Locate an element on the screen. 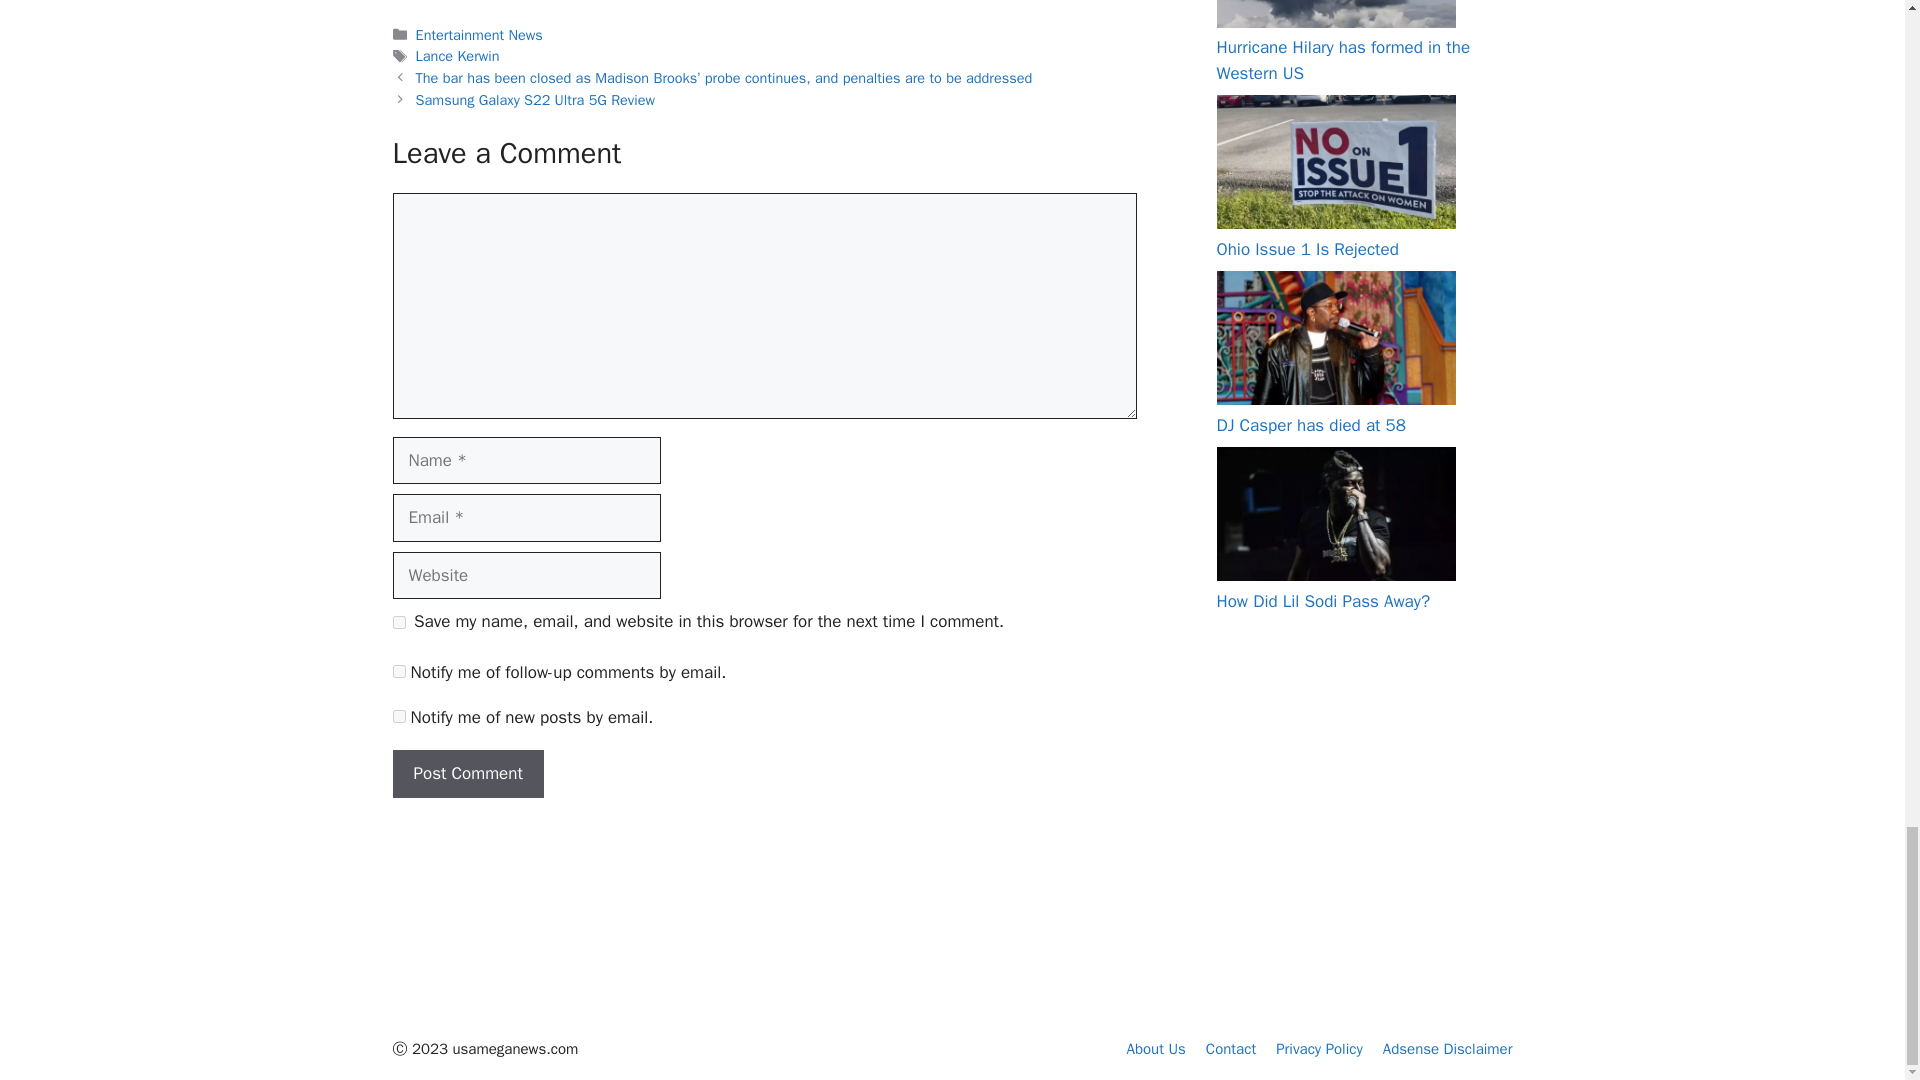 The height and width of the screenshot is (1080, 1920). subscribe is located at coordinates (398, 716).